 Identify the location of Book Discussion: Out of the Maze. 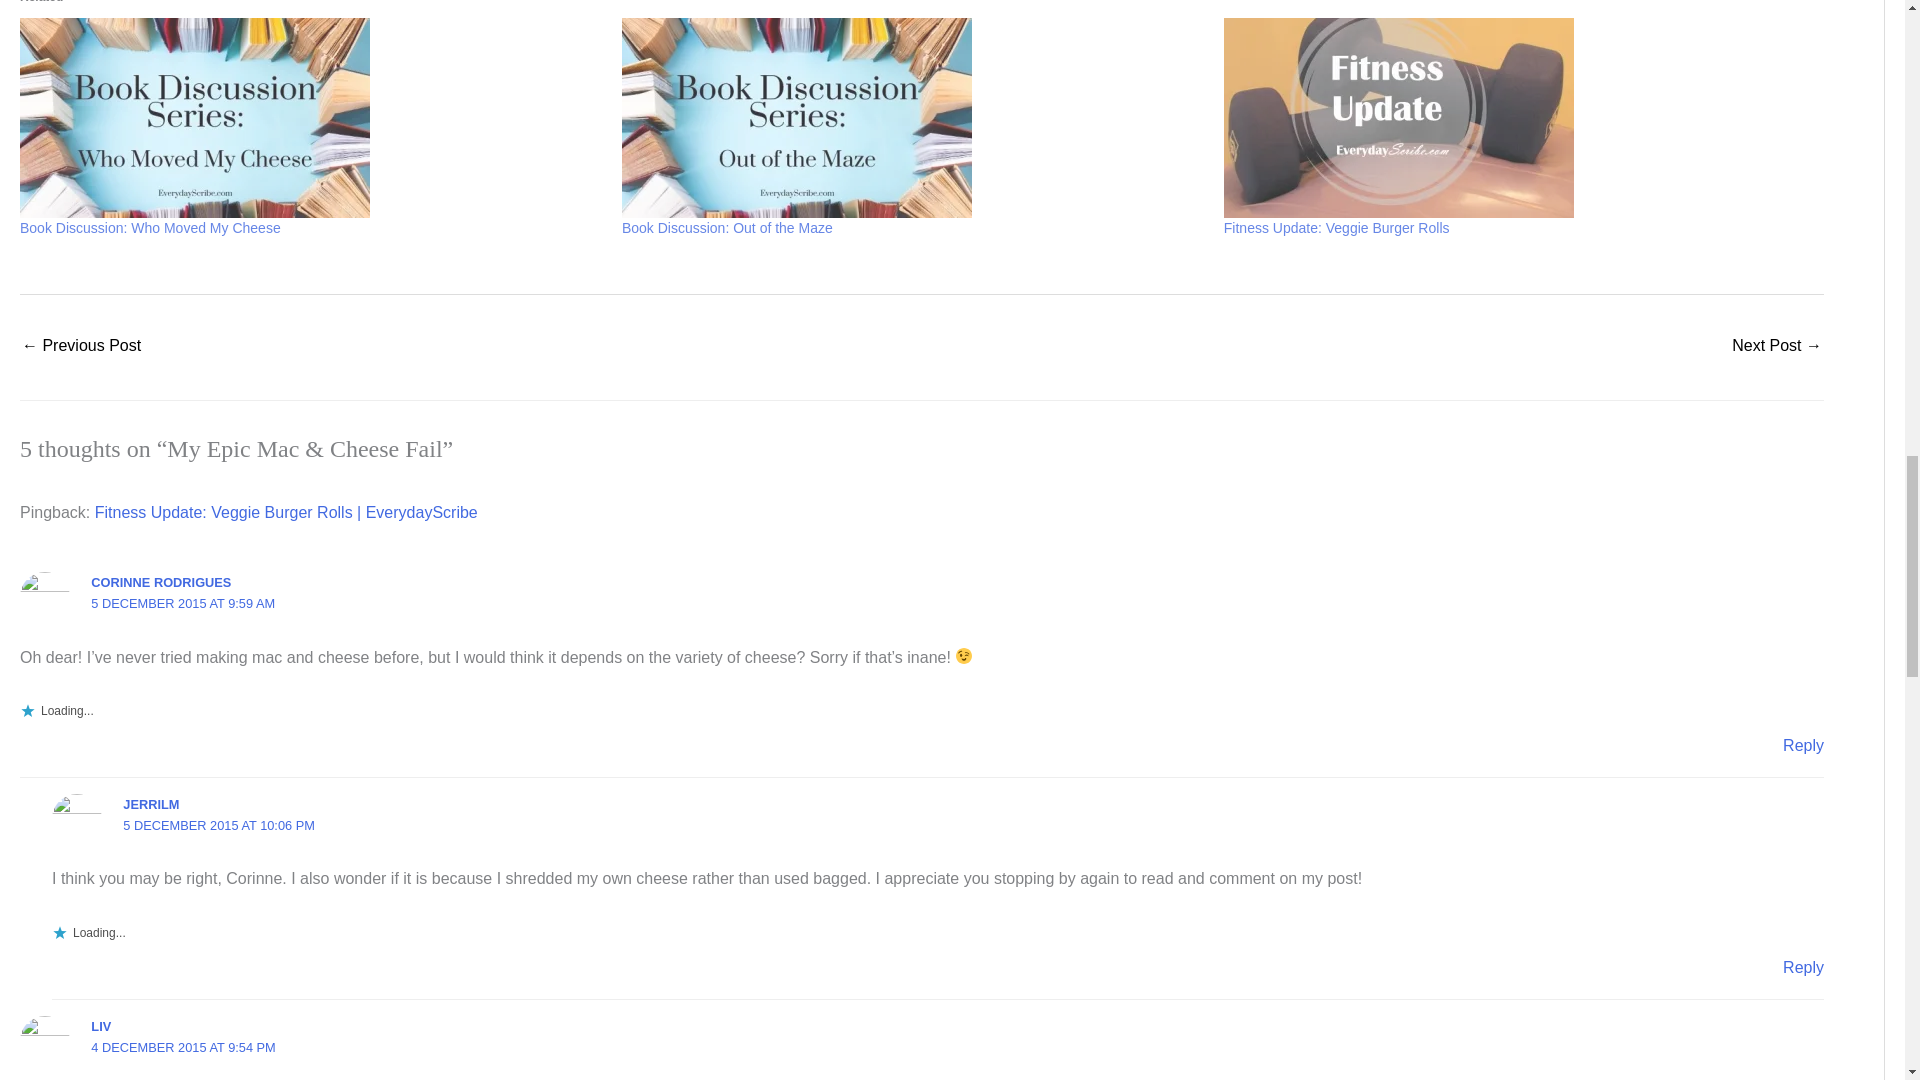
(912, 118).